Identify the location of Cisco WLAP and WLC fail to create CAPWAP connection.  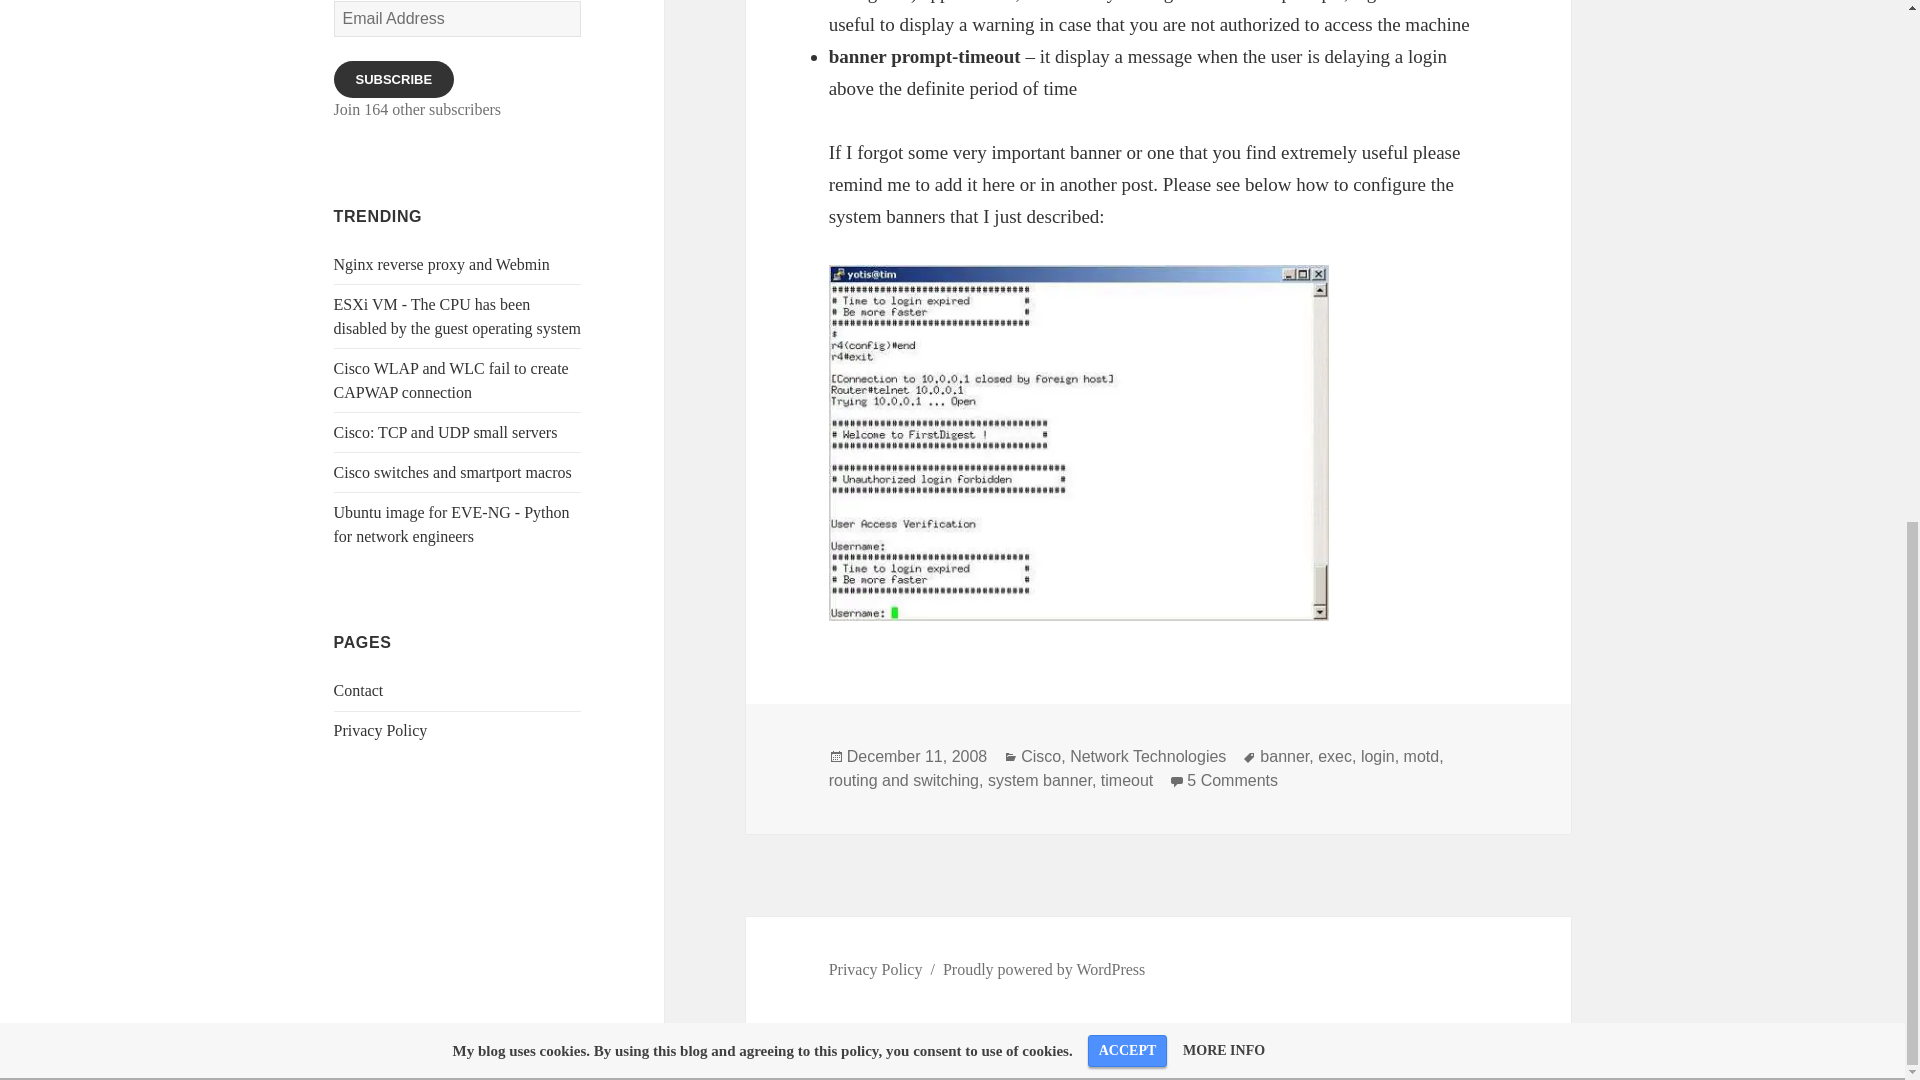
(442, 264).